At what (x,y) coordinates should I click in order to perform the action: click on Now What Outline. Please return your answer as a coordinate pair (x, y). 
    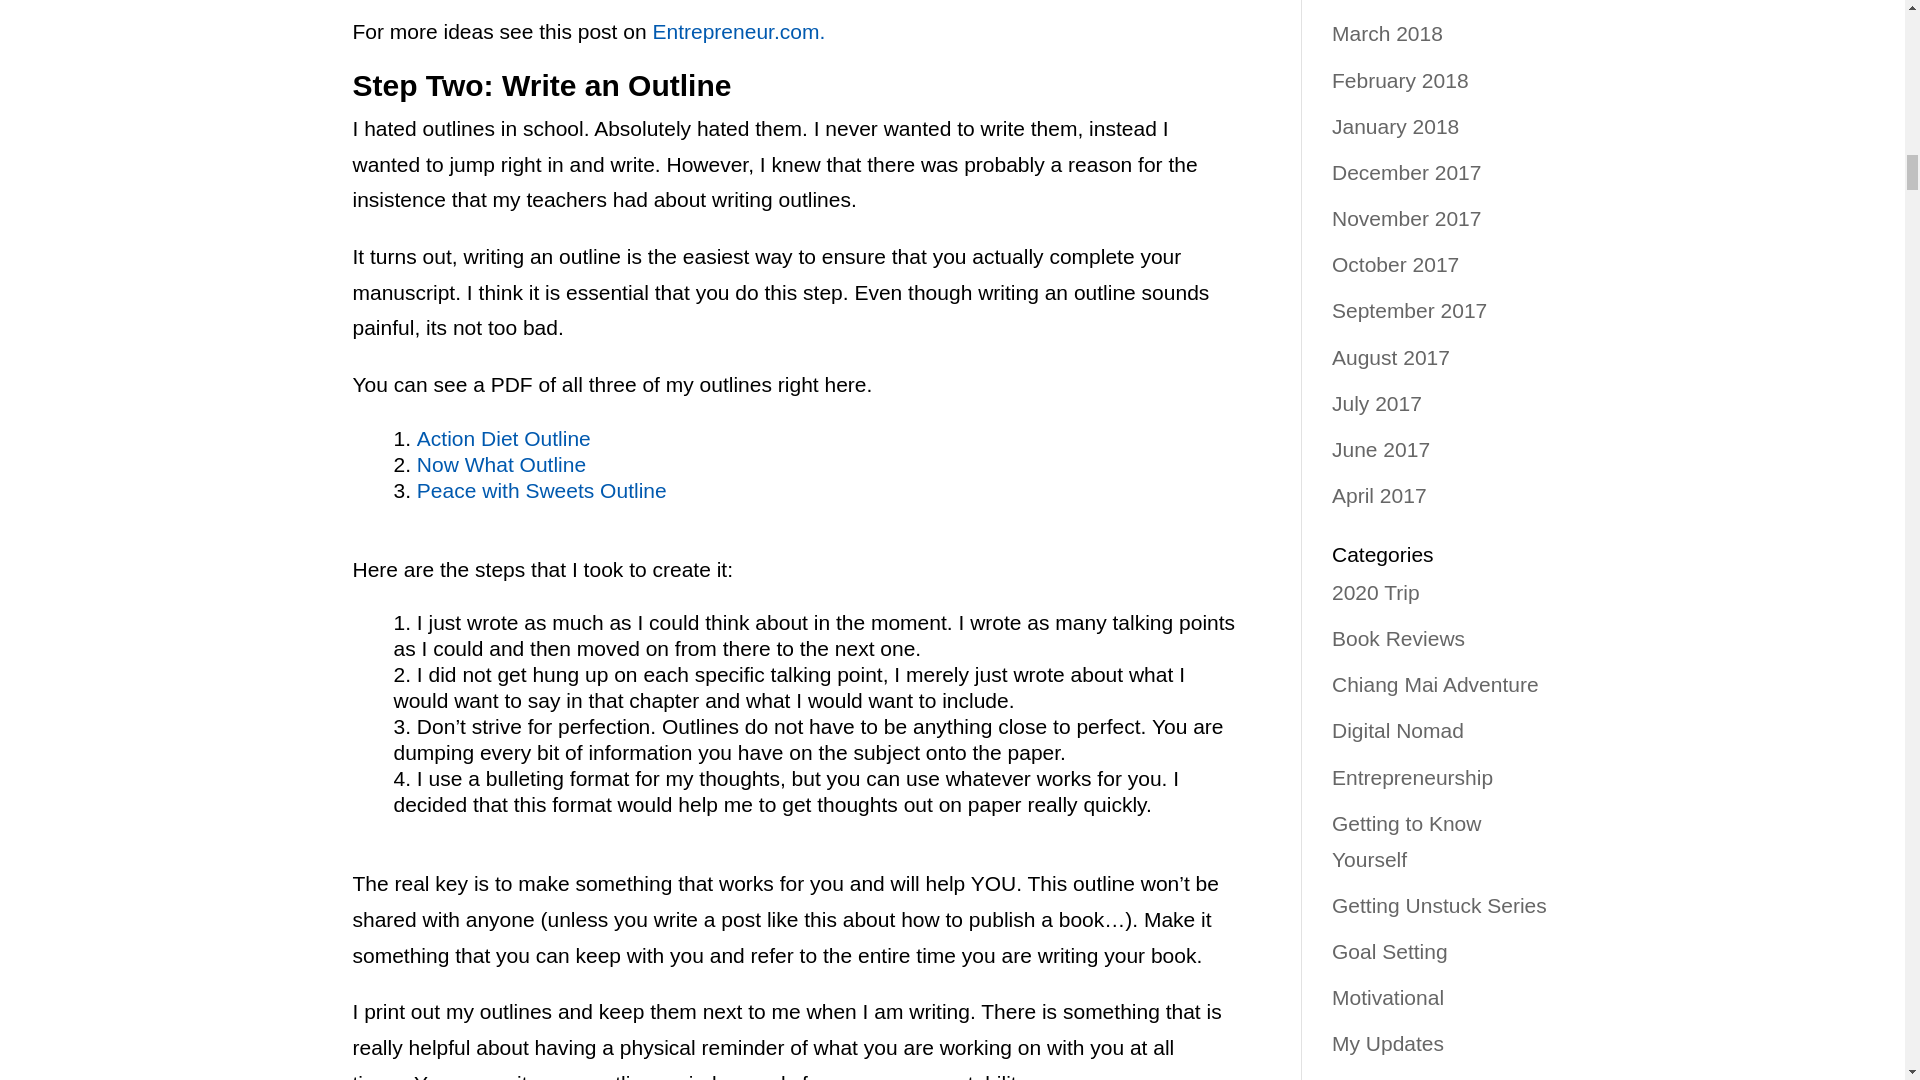
    Looking at the image, I should click on (500, 464).